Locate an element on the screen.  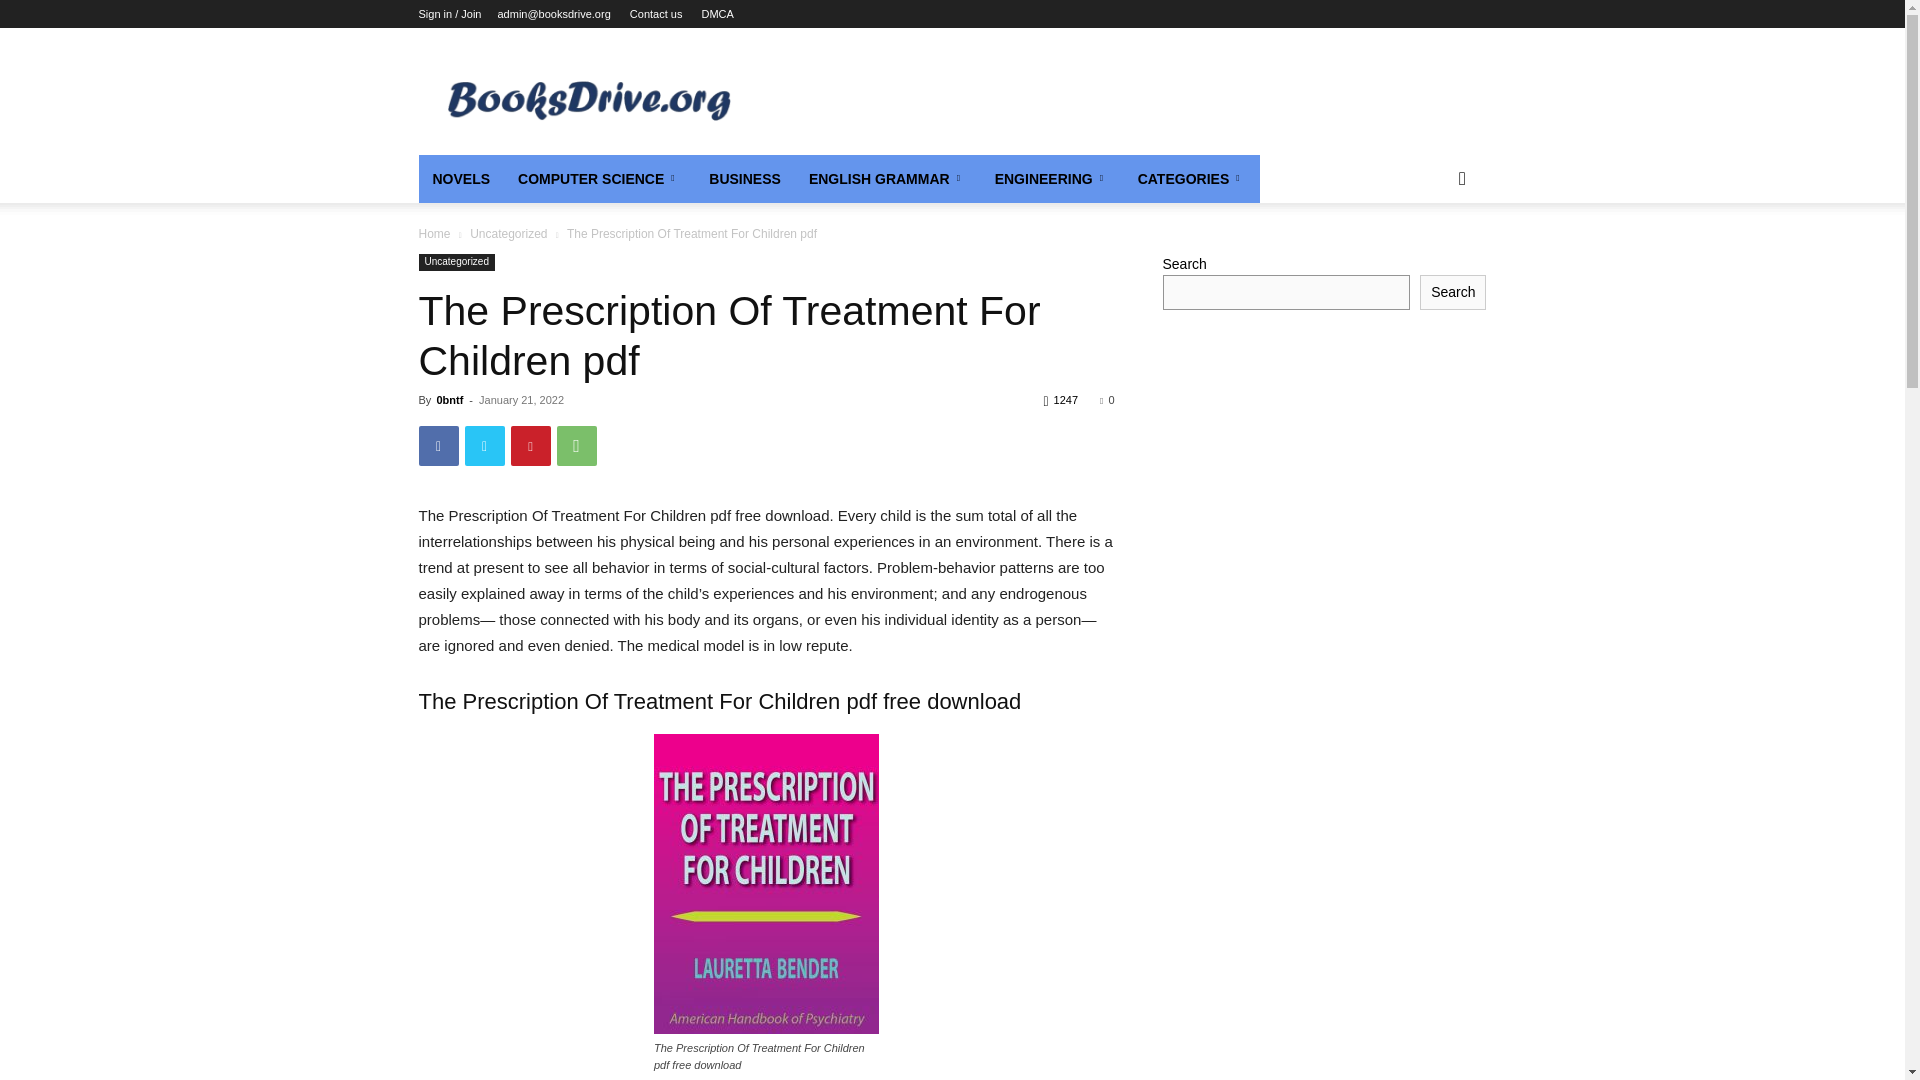
Pinterest is located at coordinates (530, 445).